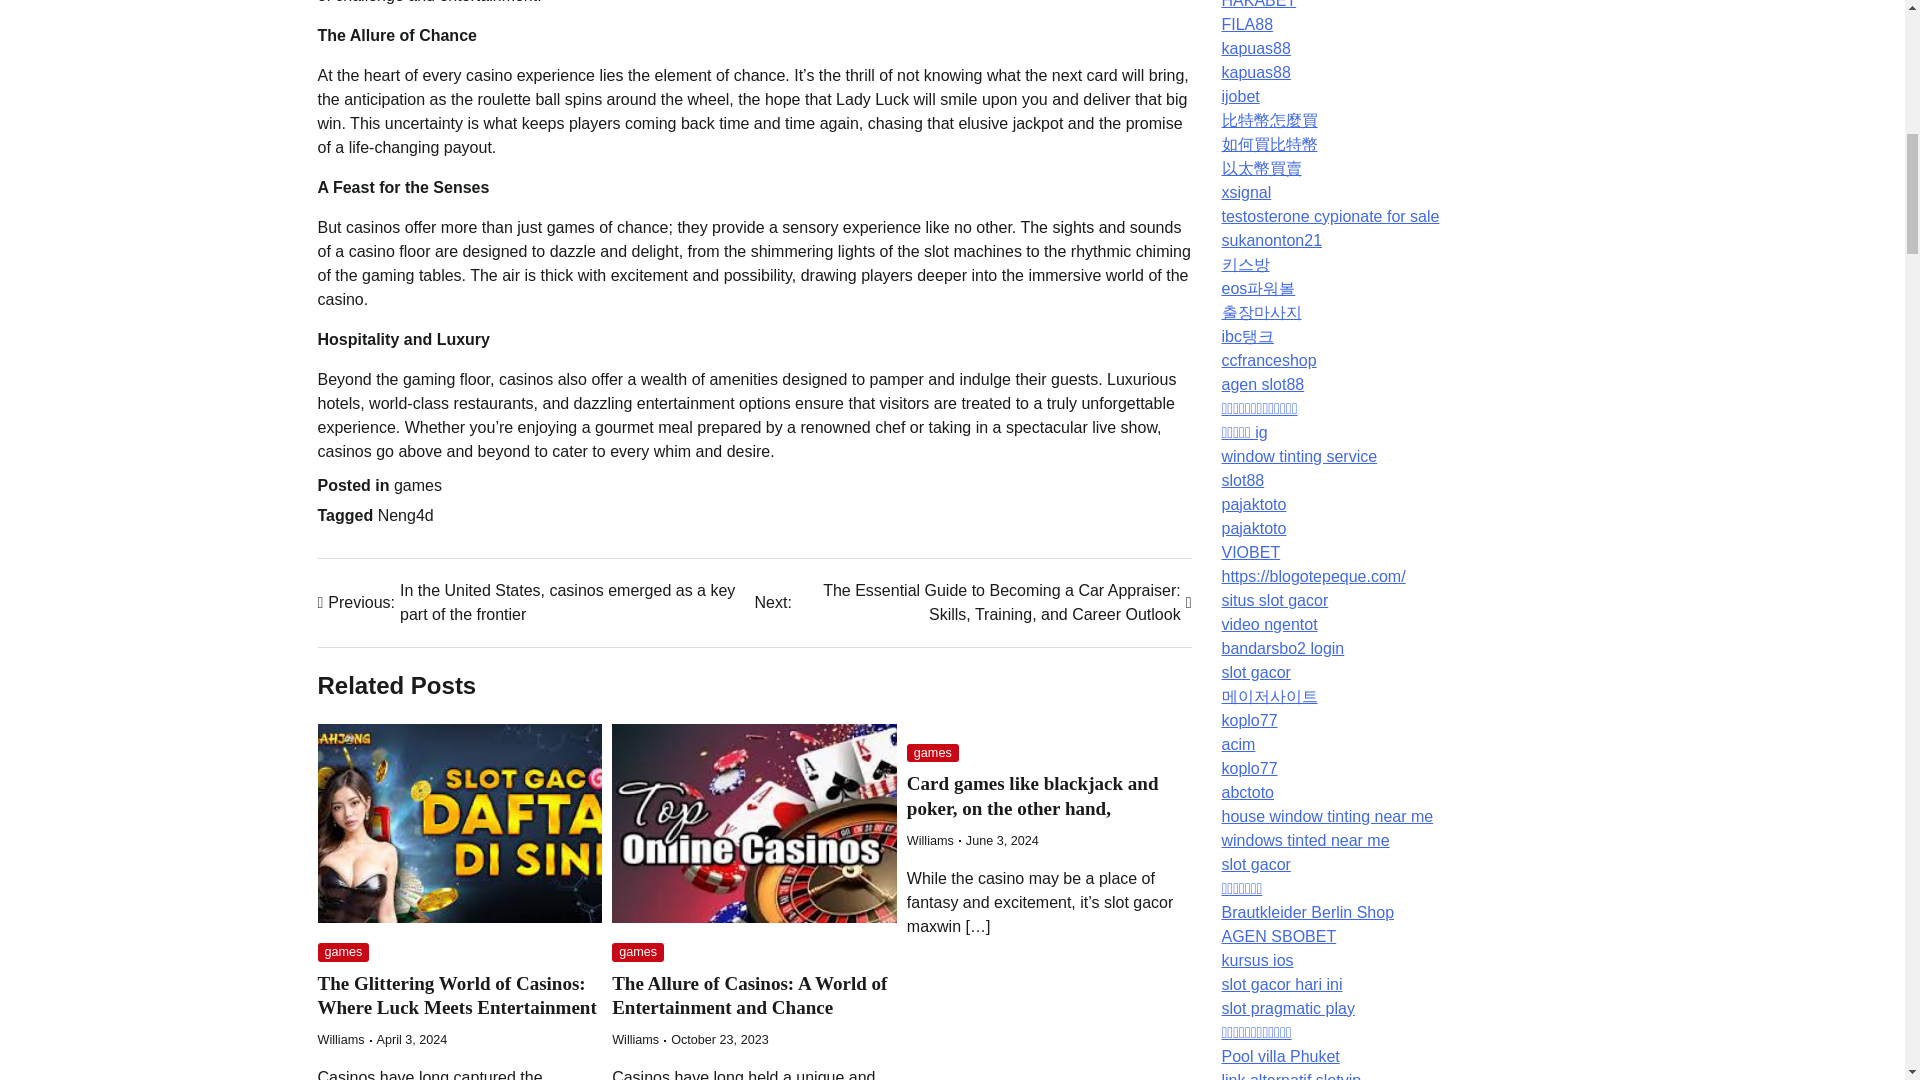 This screenshot has height=1080, width=1920. Describe the element at coordinates (1032, 796) in the screenshot. I see `Card games like blackjack and poker, on the other hand,` at that location.